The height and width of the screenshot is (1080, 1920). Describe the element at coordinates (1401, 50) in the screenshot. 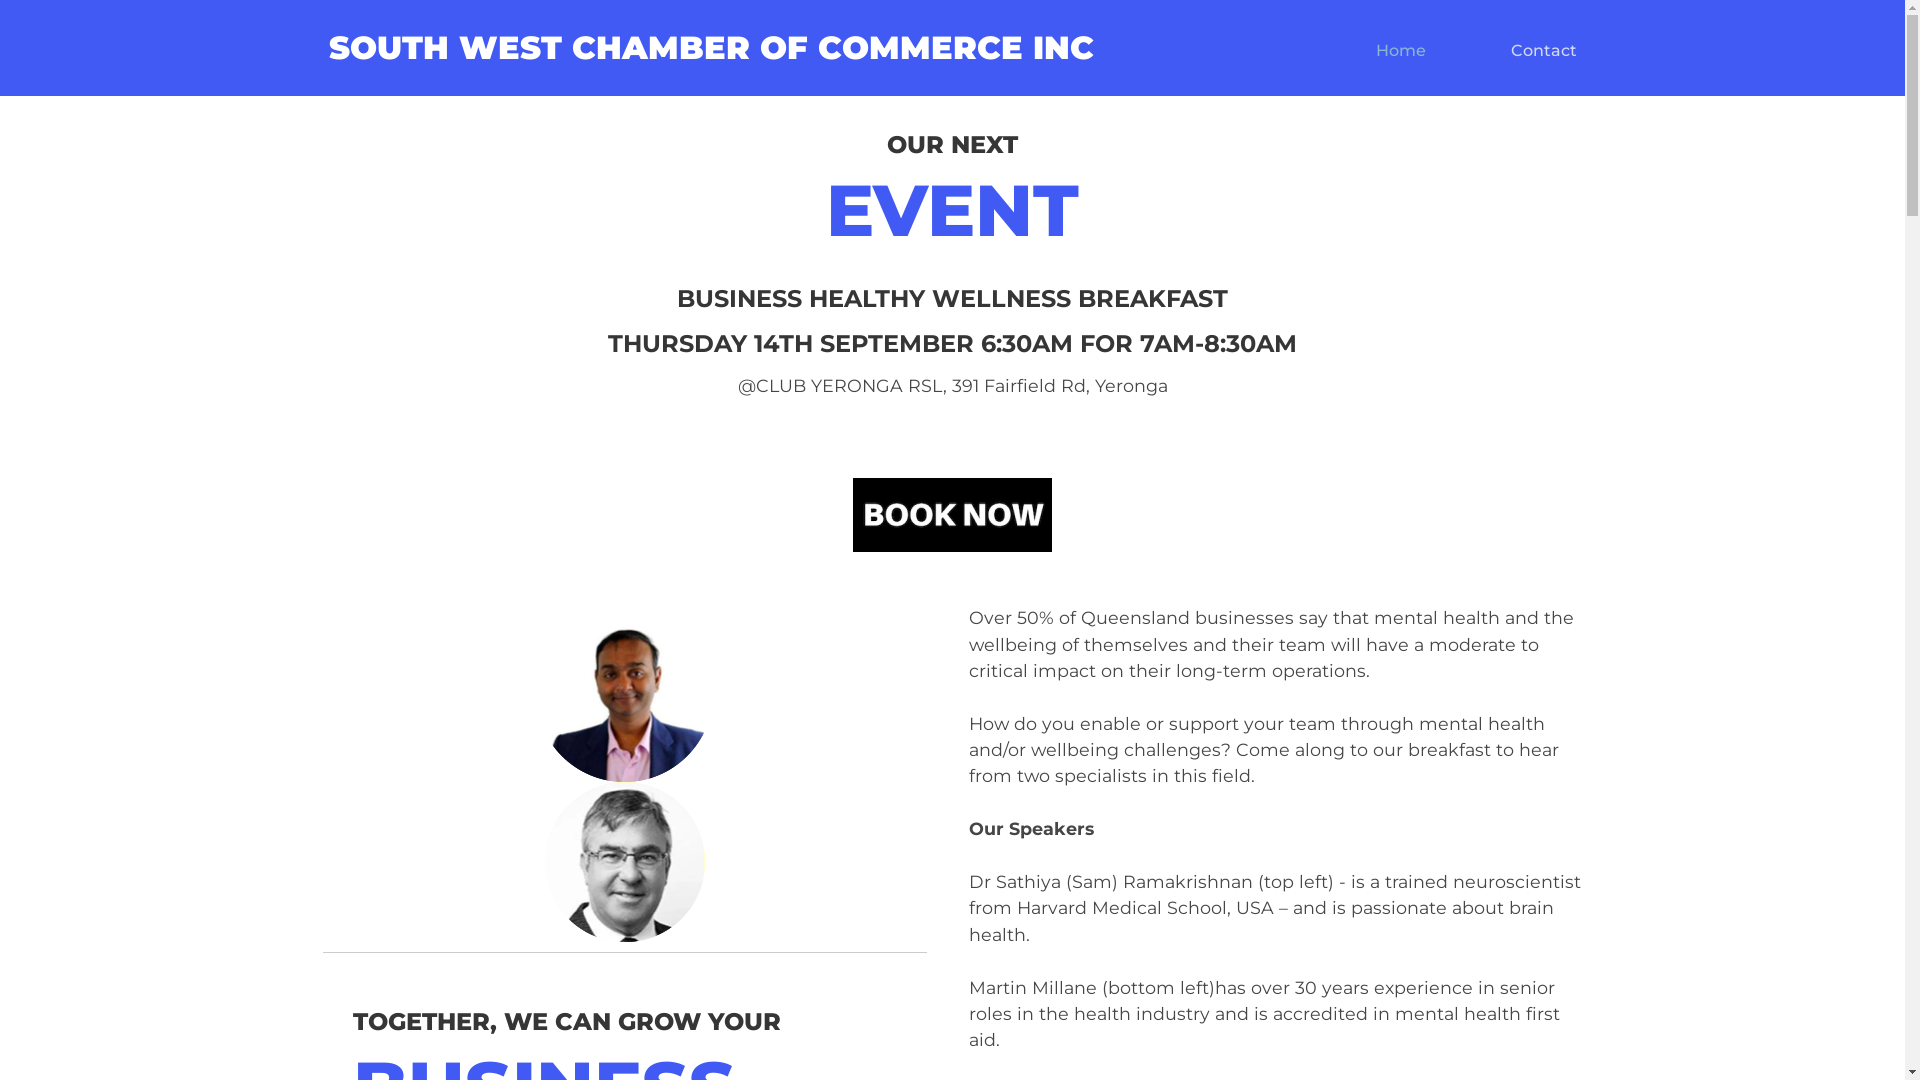

I see `Home` at that location.